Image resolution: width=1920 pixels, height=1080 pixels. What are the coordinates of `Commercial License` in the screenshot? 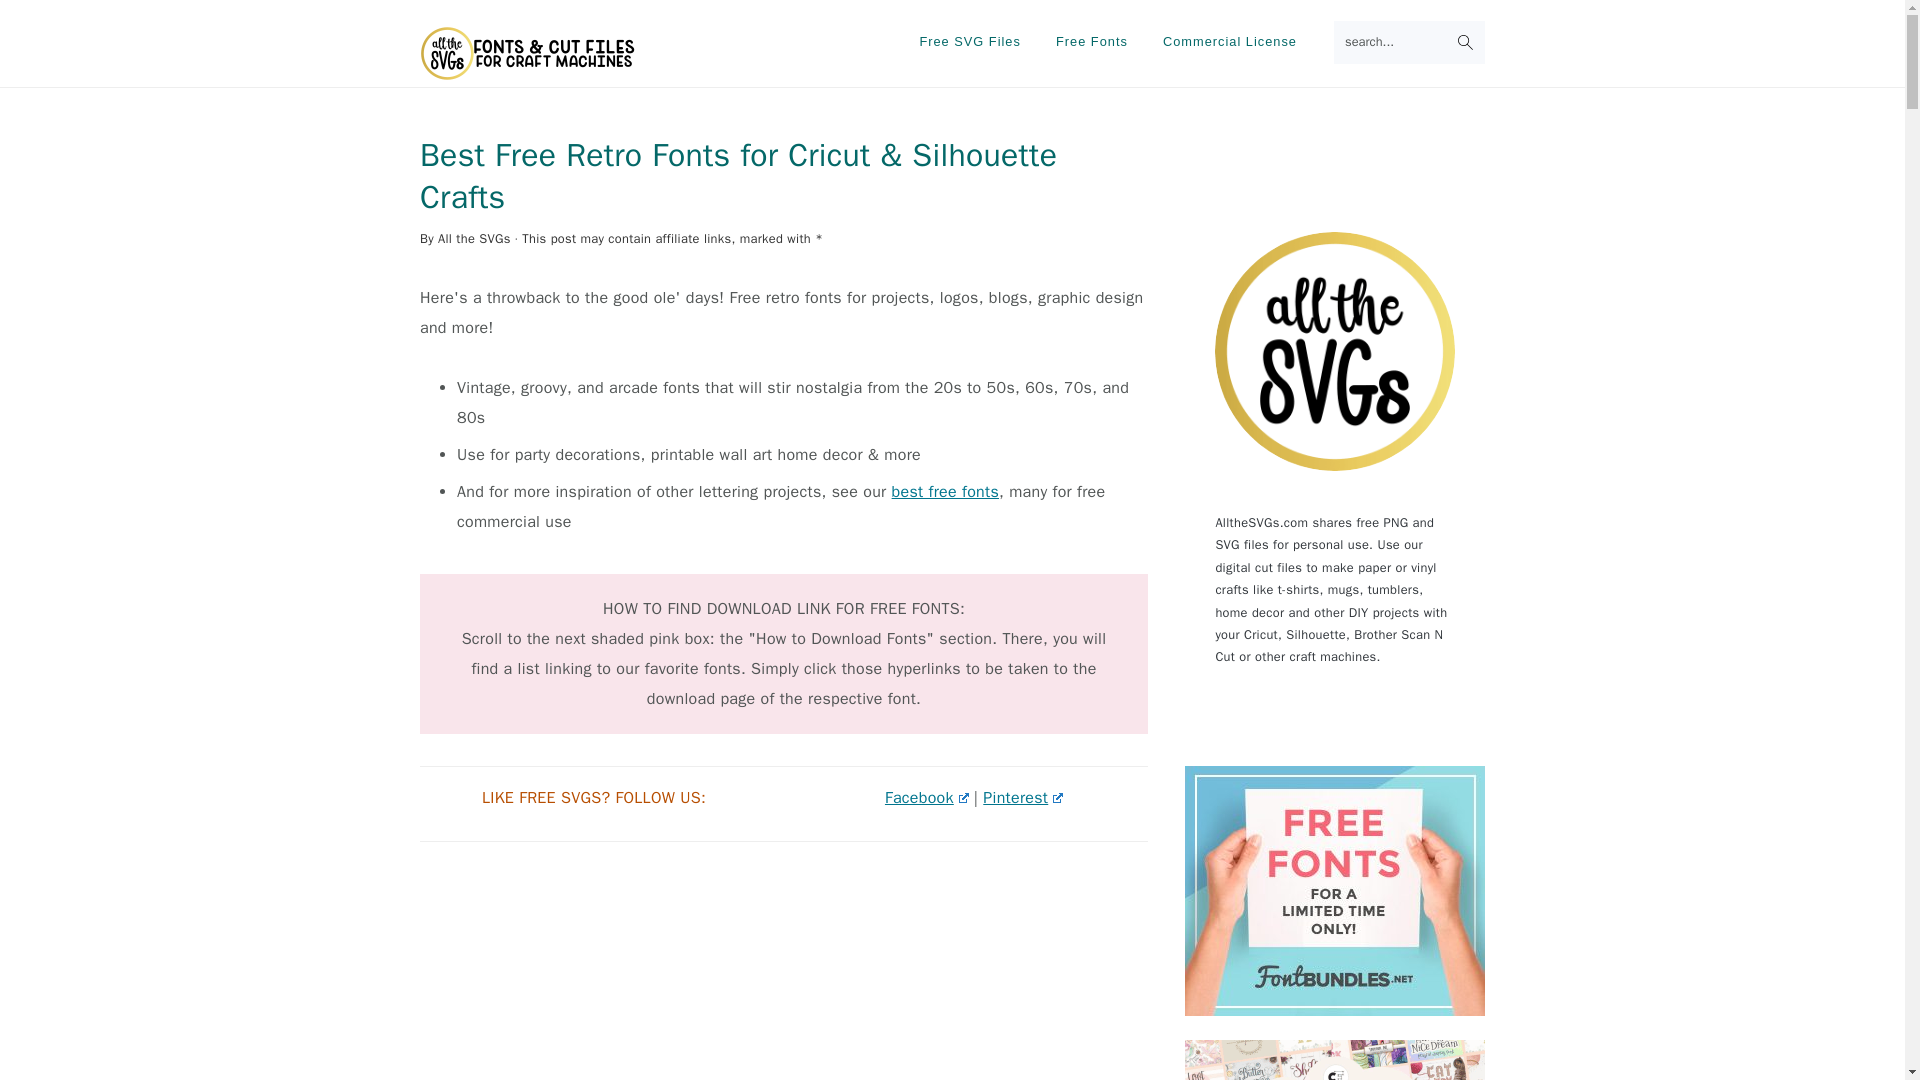 It's located at (1230, 42).